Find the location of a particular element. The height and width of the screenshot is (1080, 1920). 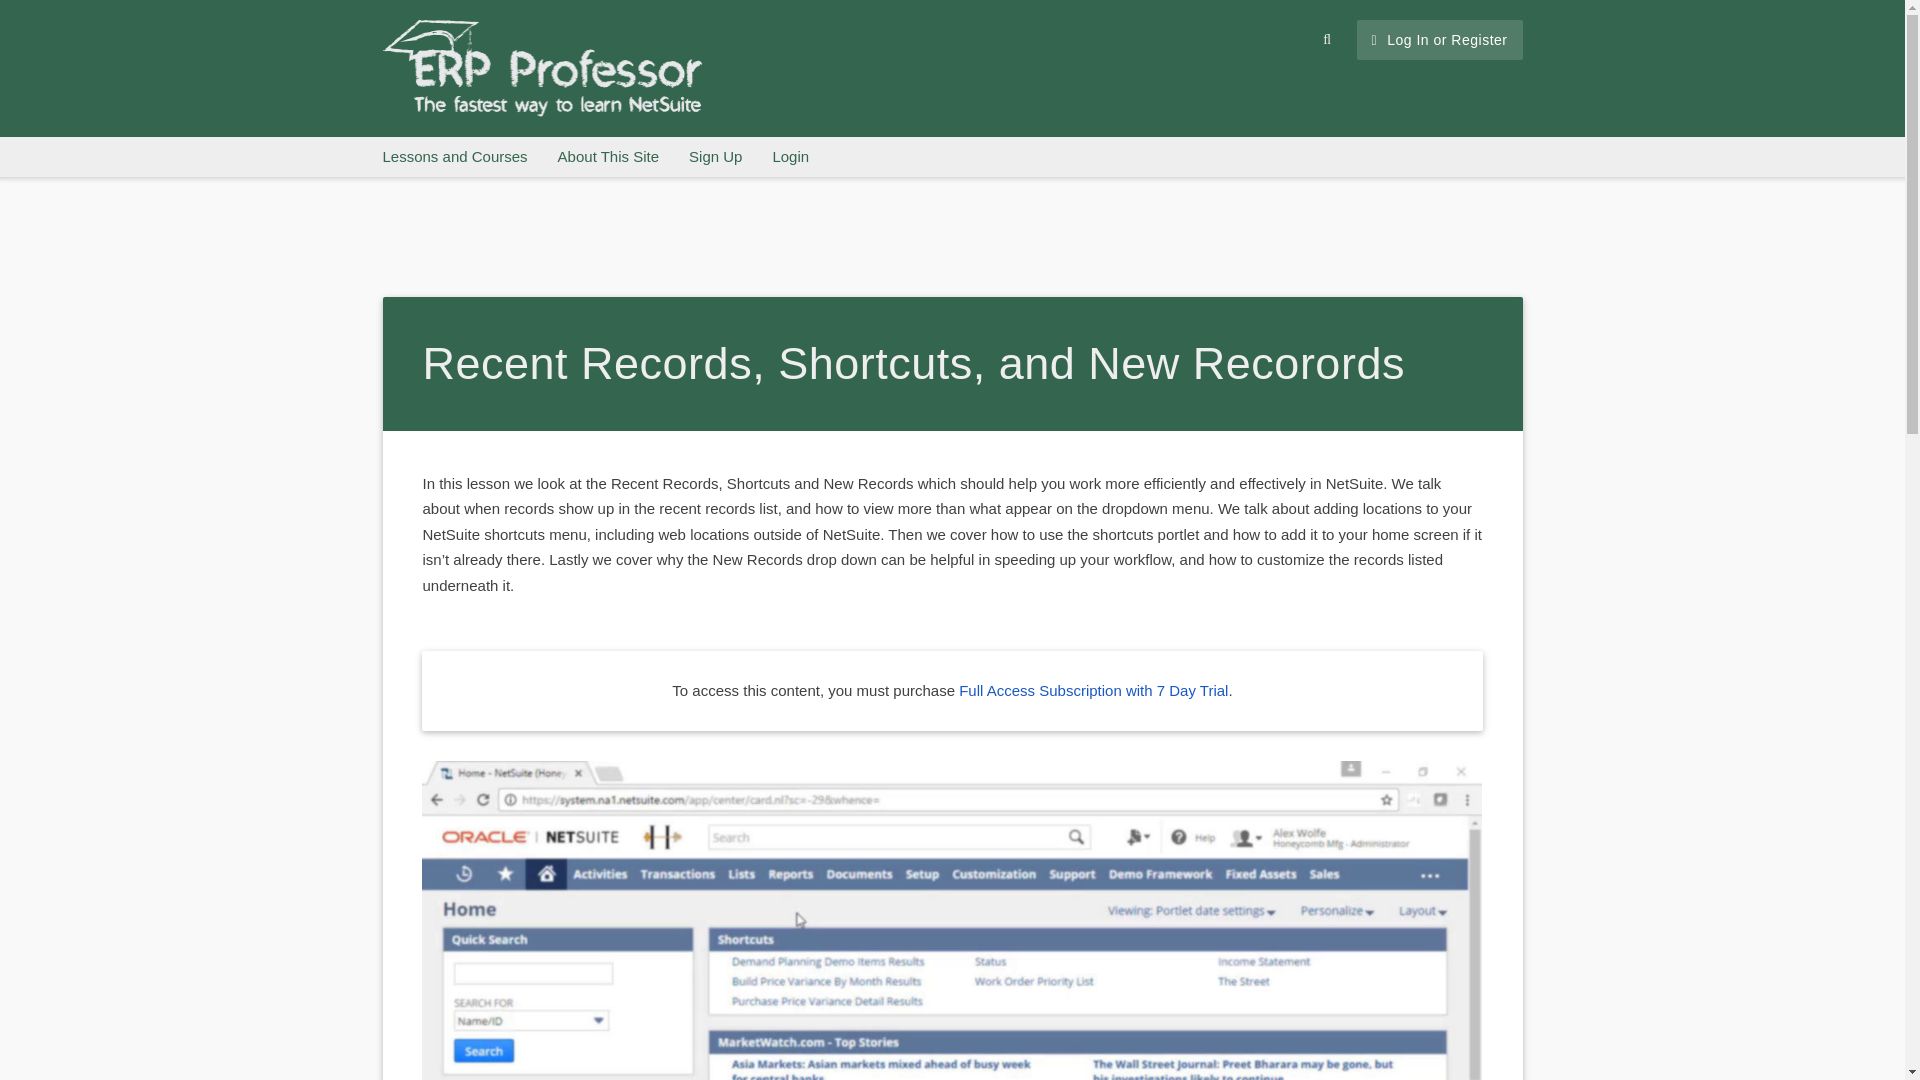

About This Site is located at coordinates (608, 157).